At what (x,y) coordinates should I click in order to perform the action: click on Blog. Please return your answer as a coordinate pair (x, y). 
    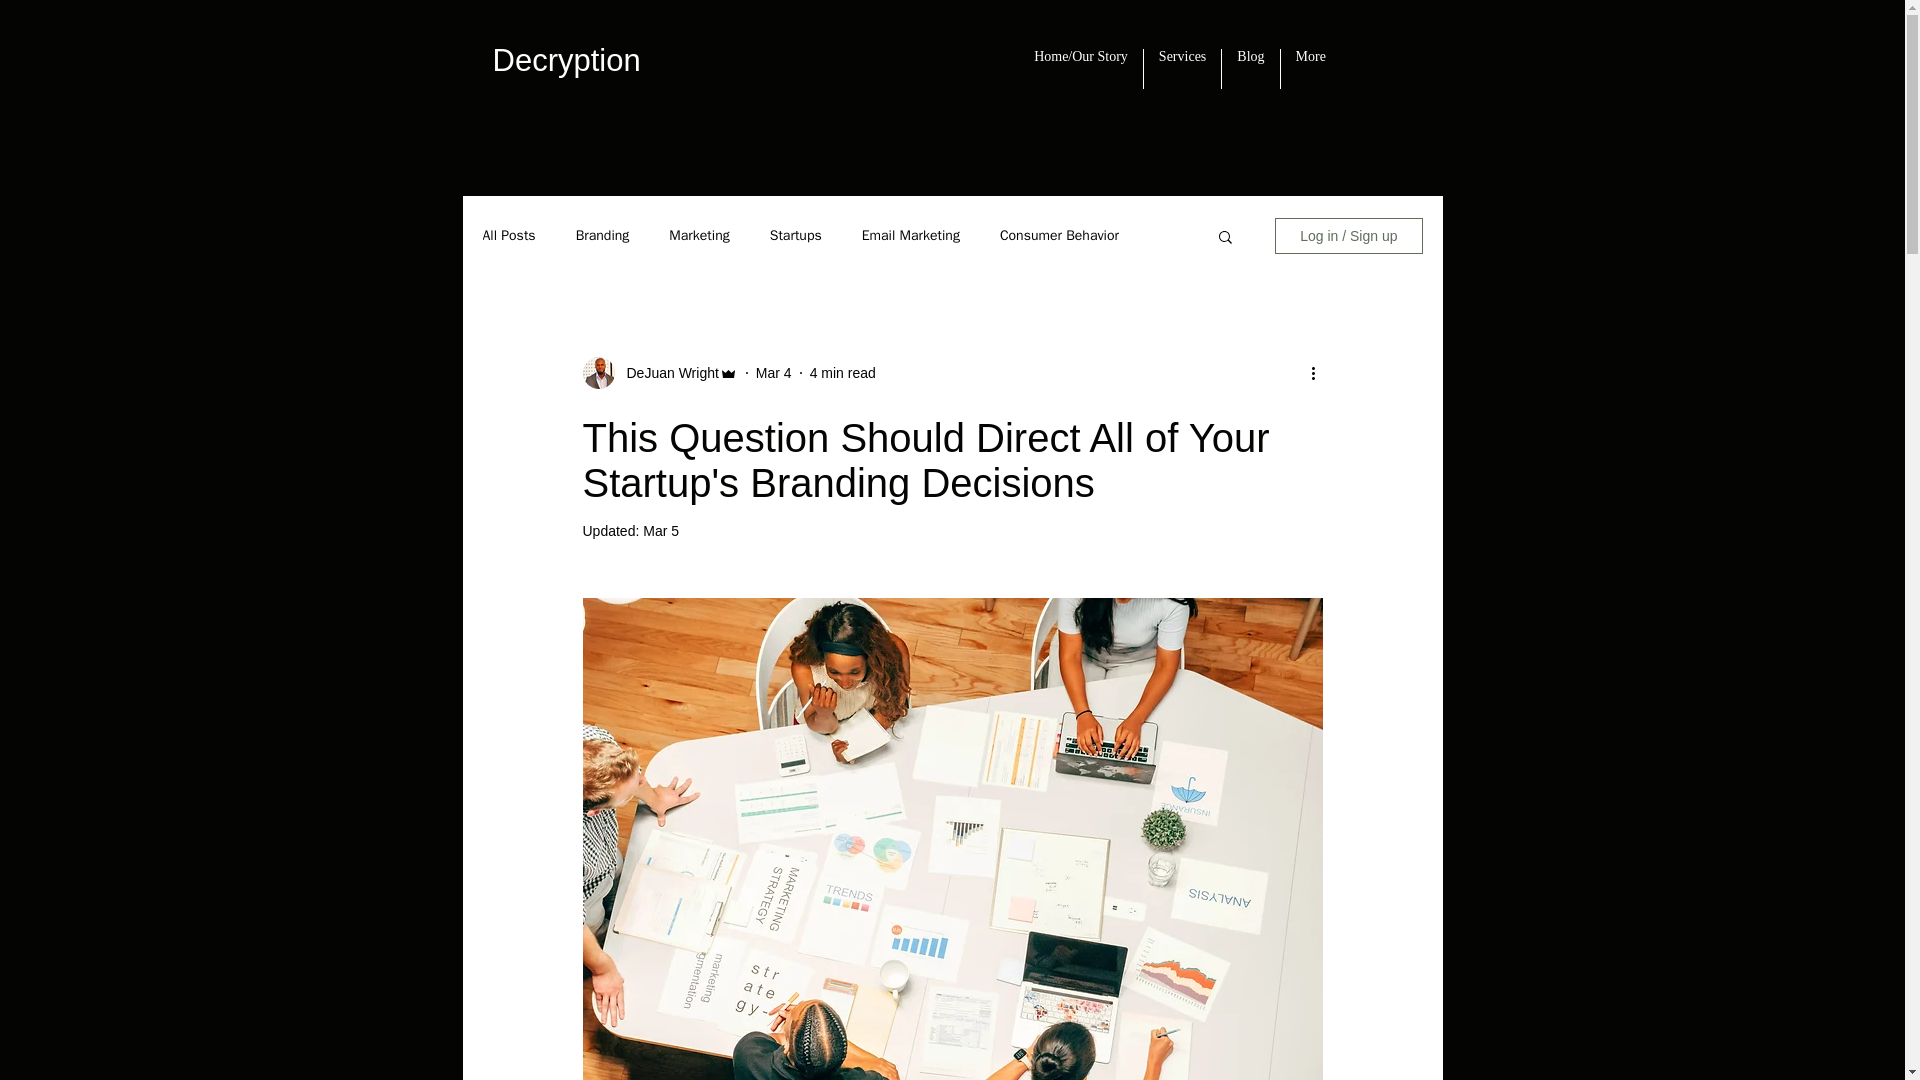
    Looking at the image, I should click on (1250, 68).